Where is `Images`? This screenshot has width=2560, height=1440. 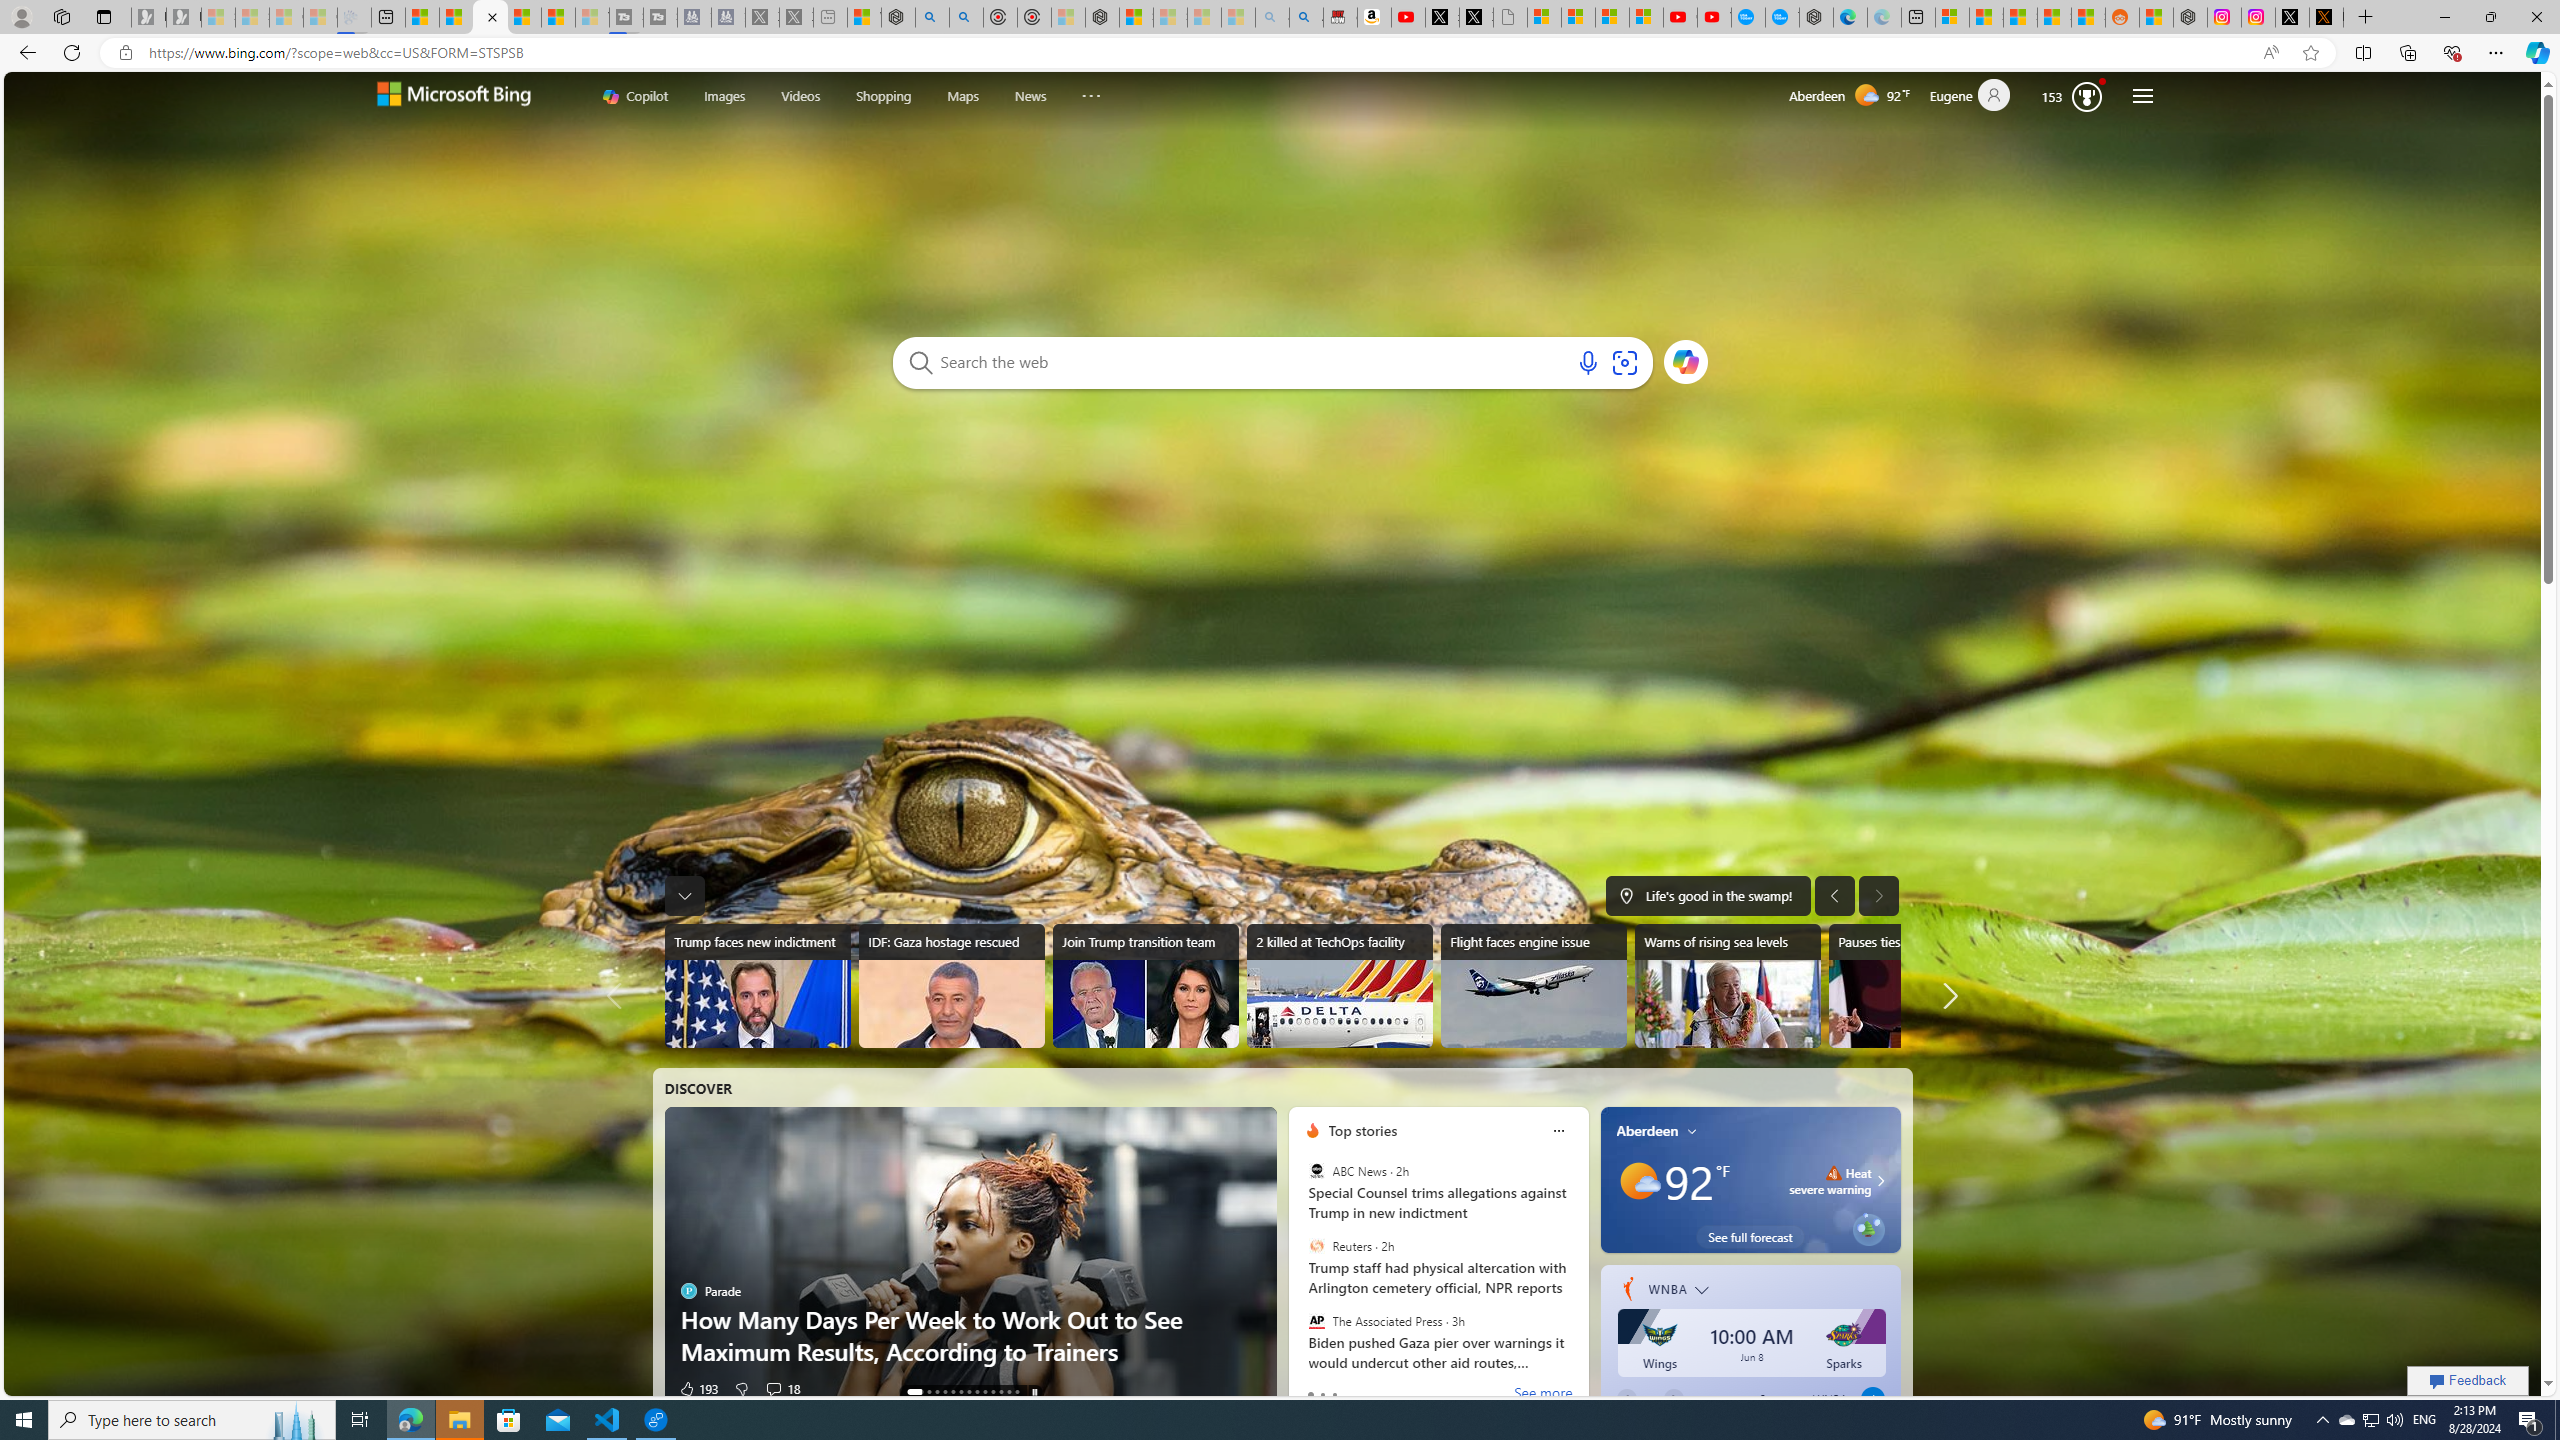
Images is located at coordinates (724, 96).